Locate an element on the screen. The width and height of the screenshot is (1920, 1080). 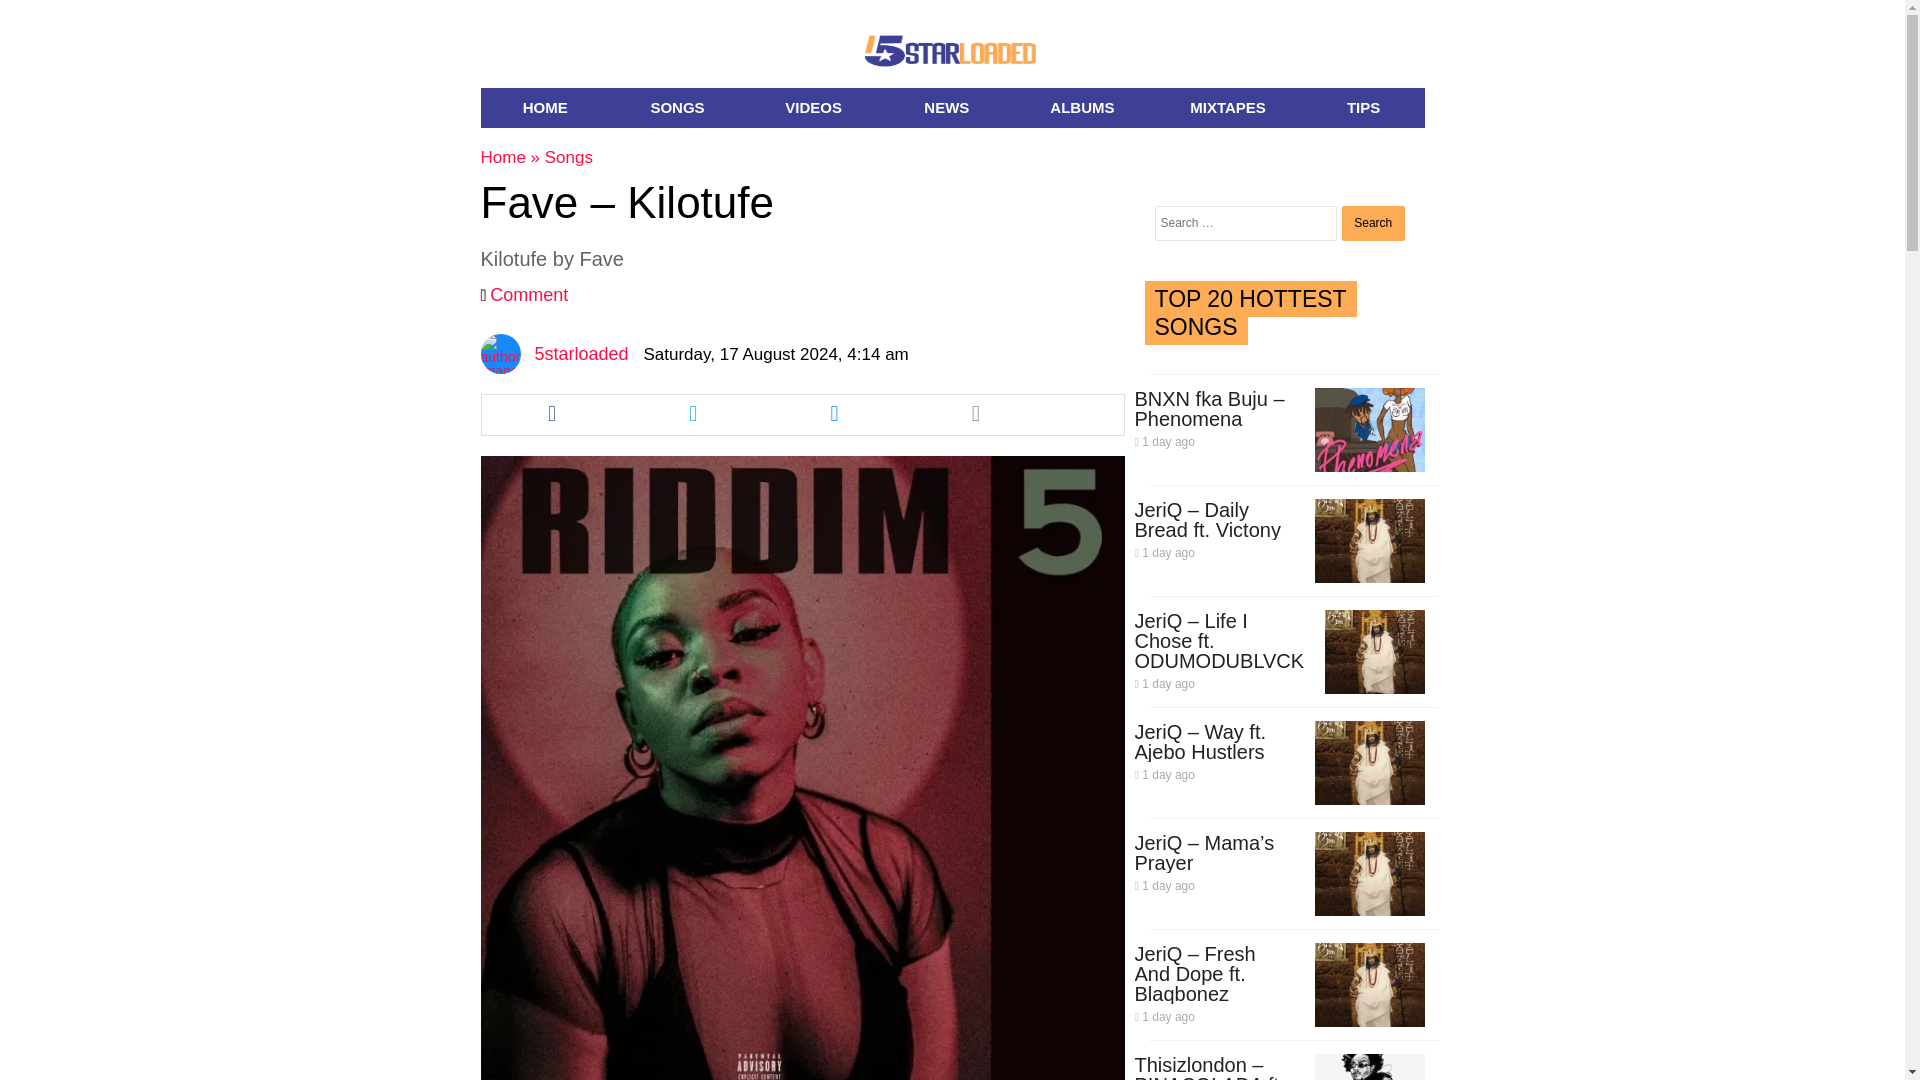
Songs is located at coordinates (677, 108).